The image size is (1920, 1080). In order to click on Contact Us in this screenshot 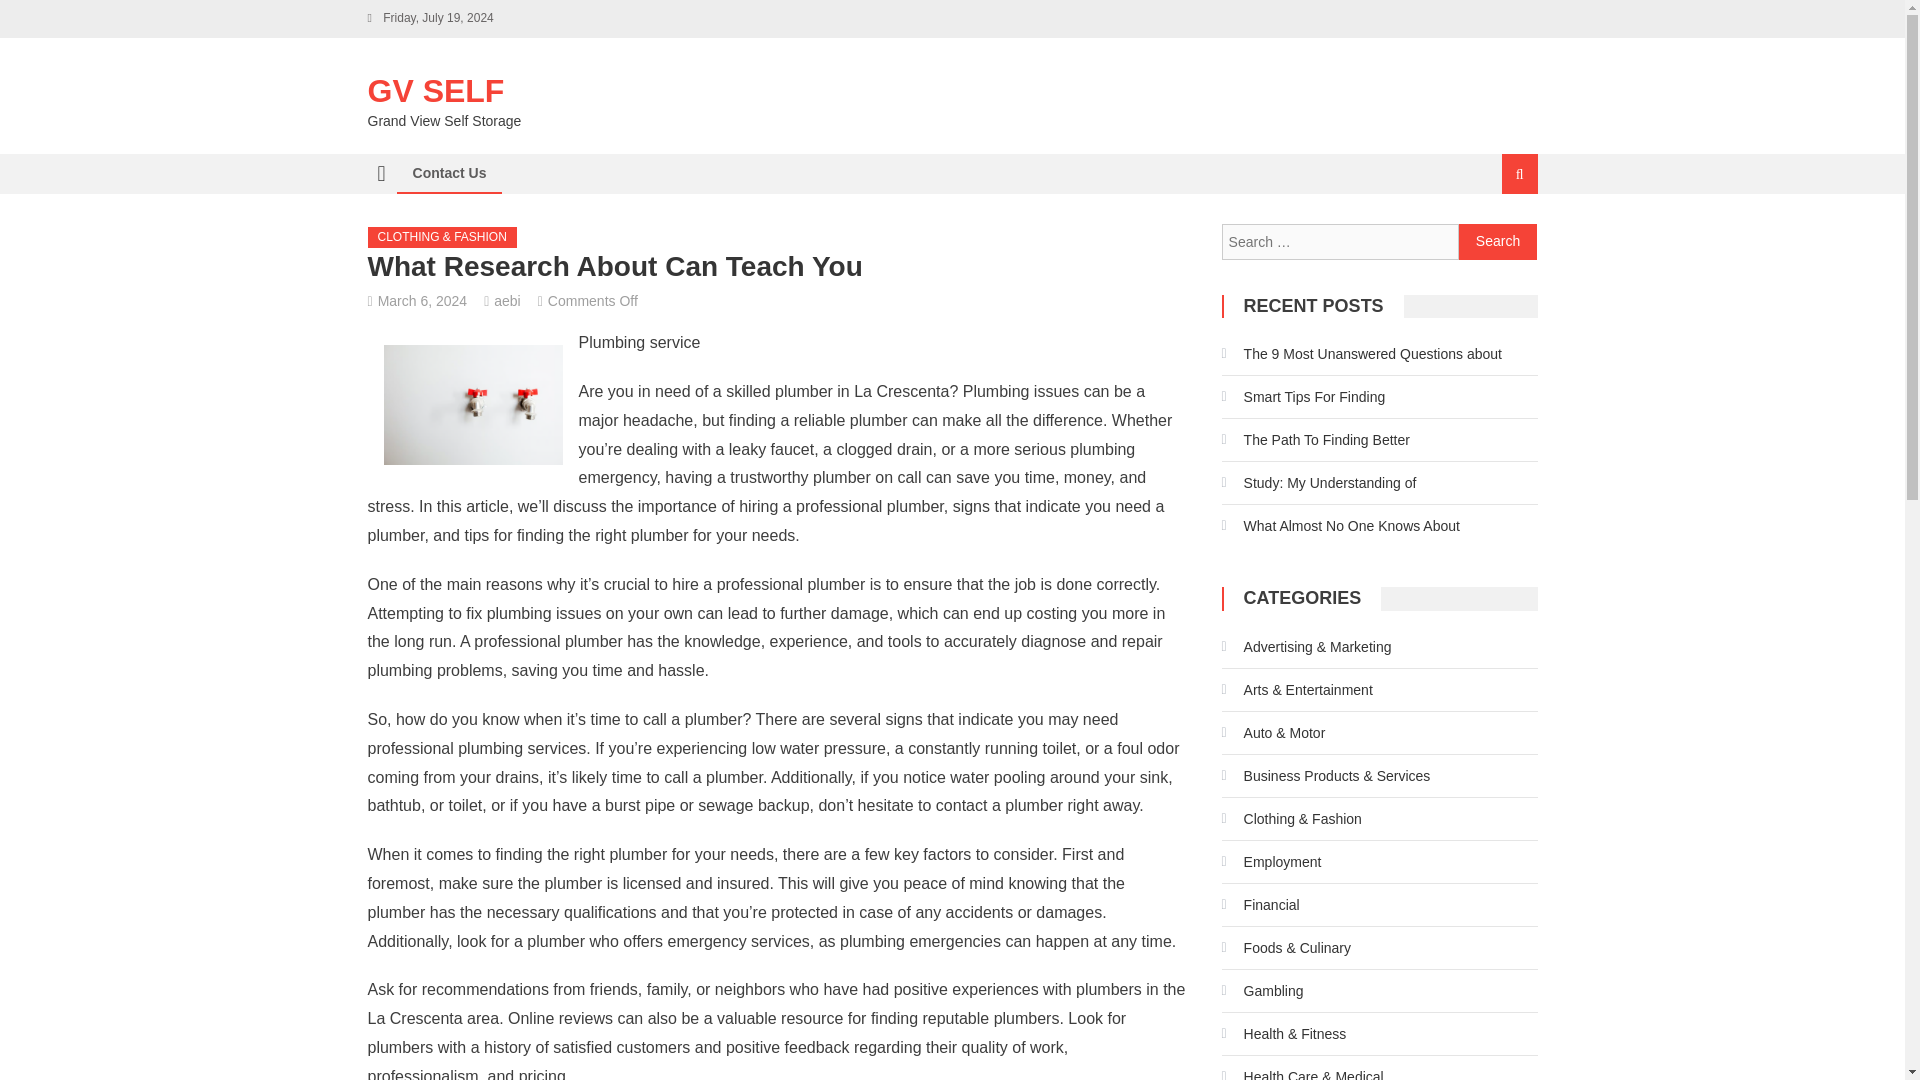, I will do `click(449, 173)`.